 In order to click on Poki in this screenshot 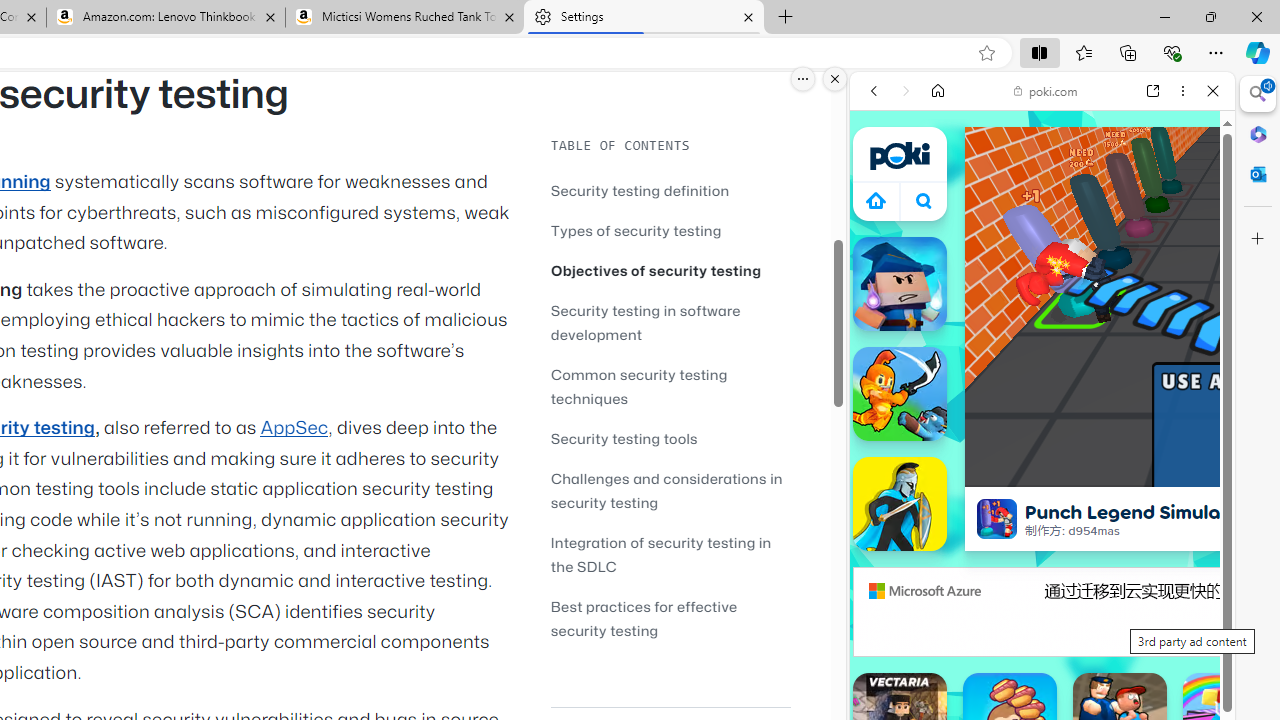, I will do `click(1034, 288)`.